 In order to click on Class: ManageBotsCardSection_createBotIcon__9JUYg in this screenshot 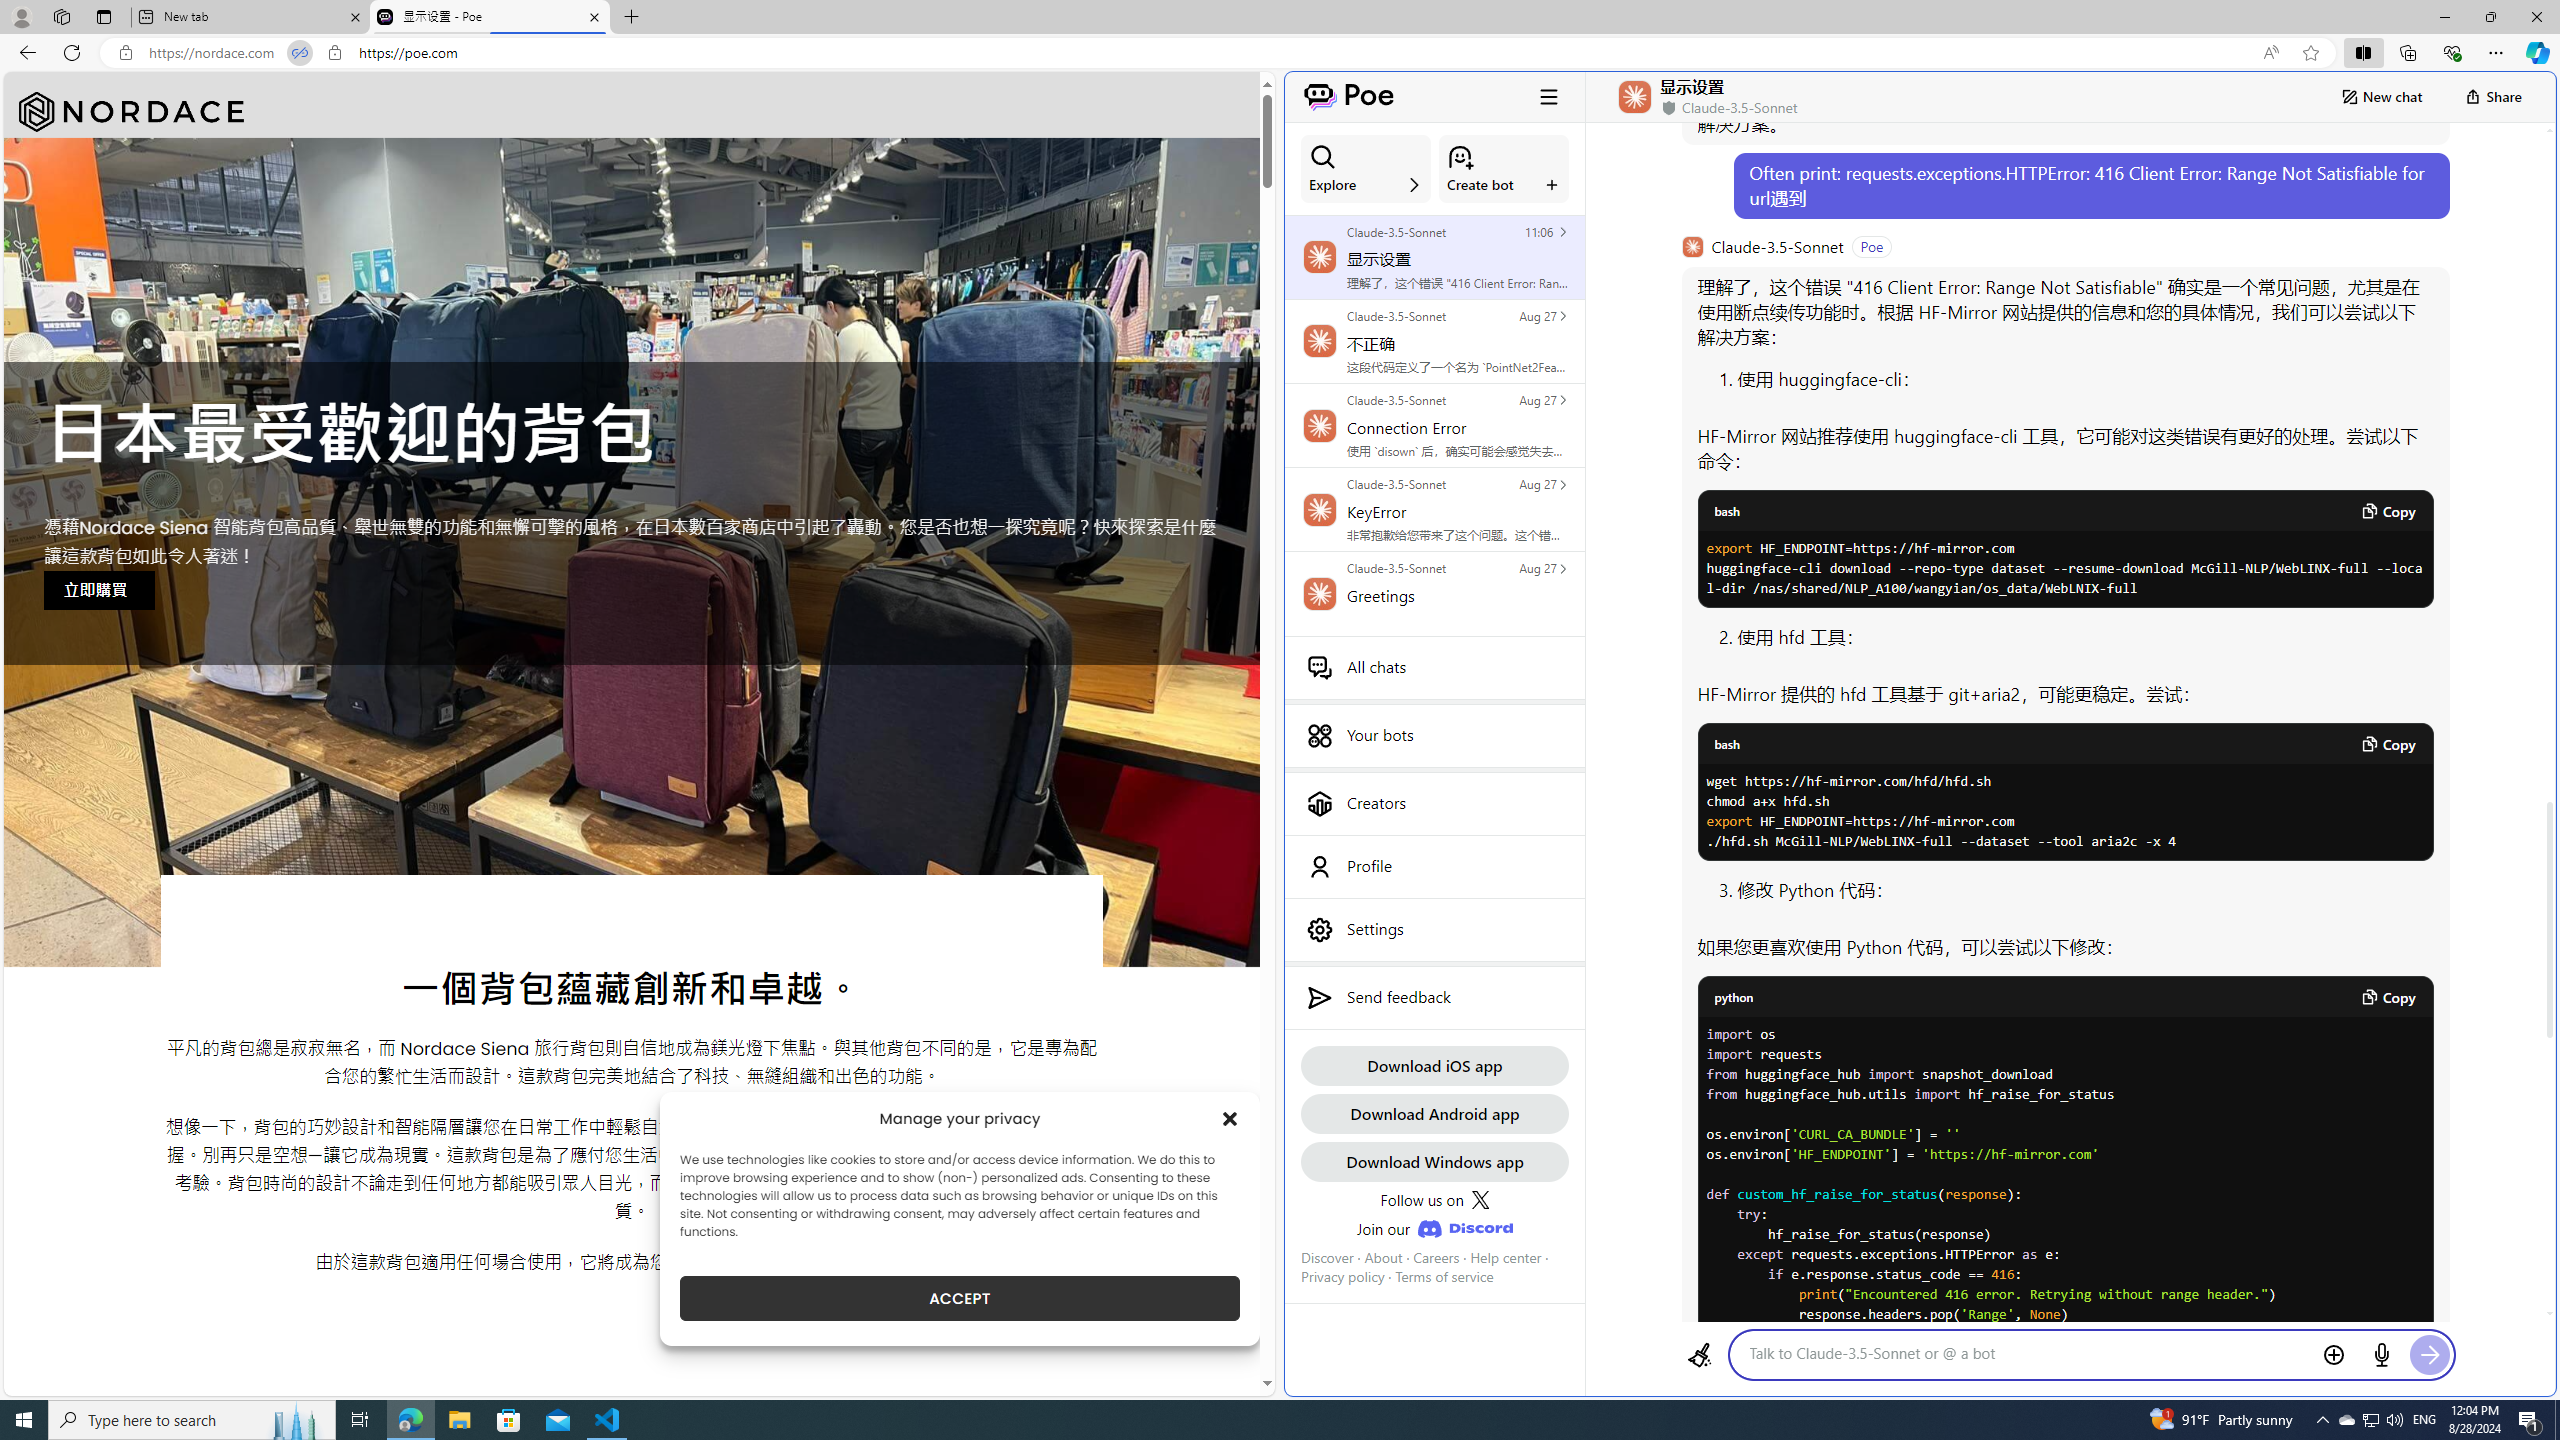, I will do `click(1460, 156)`.